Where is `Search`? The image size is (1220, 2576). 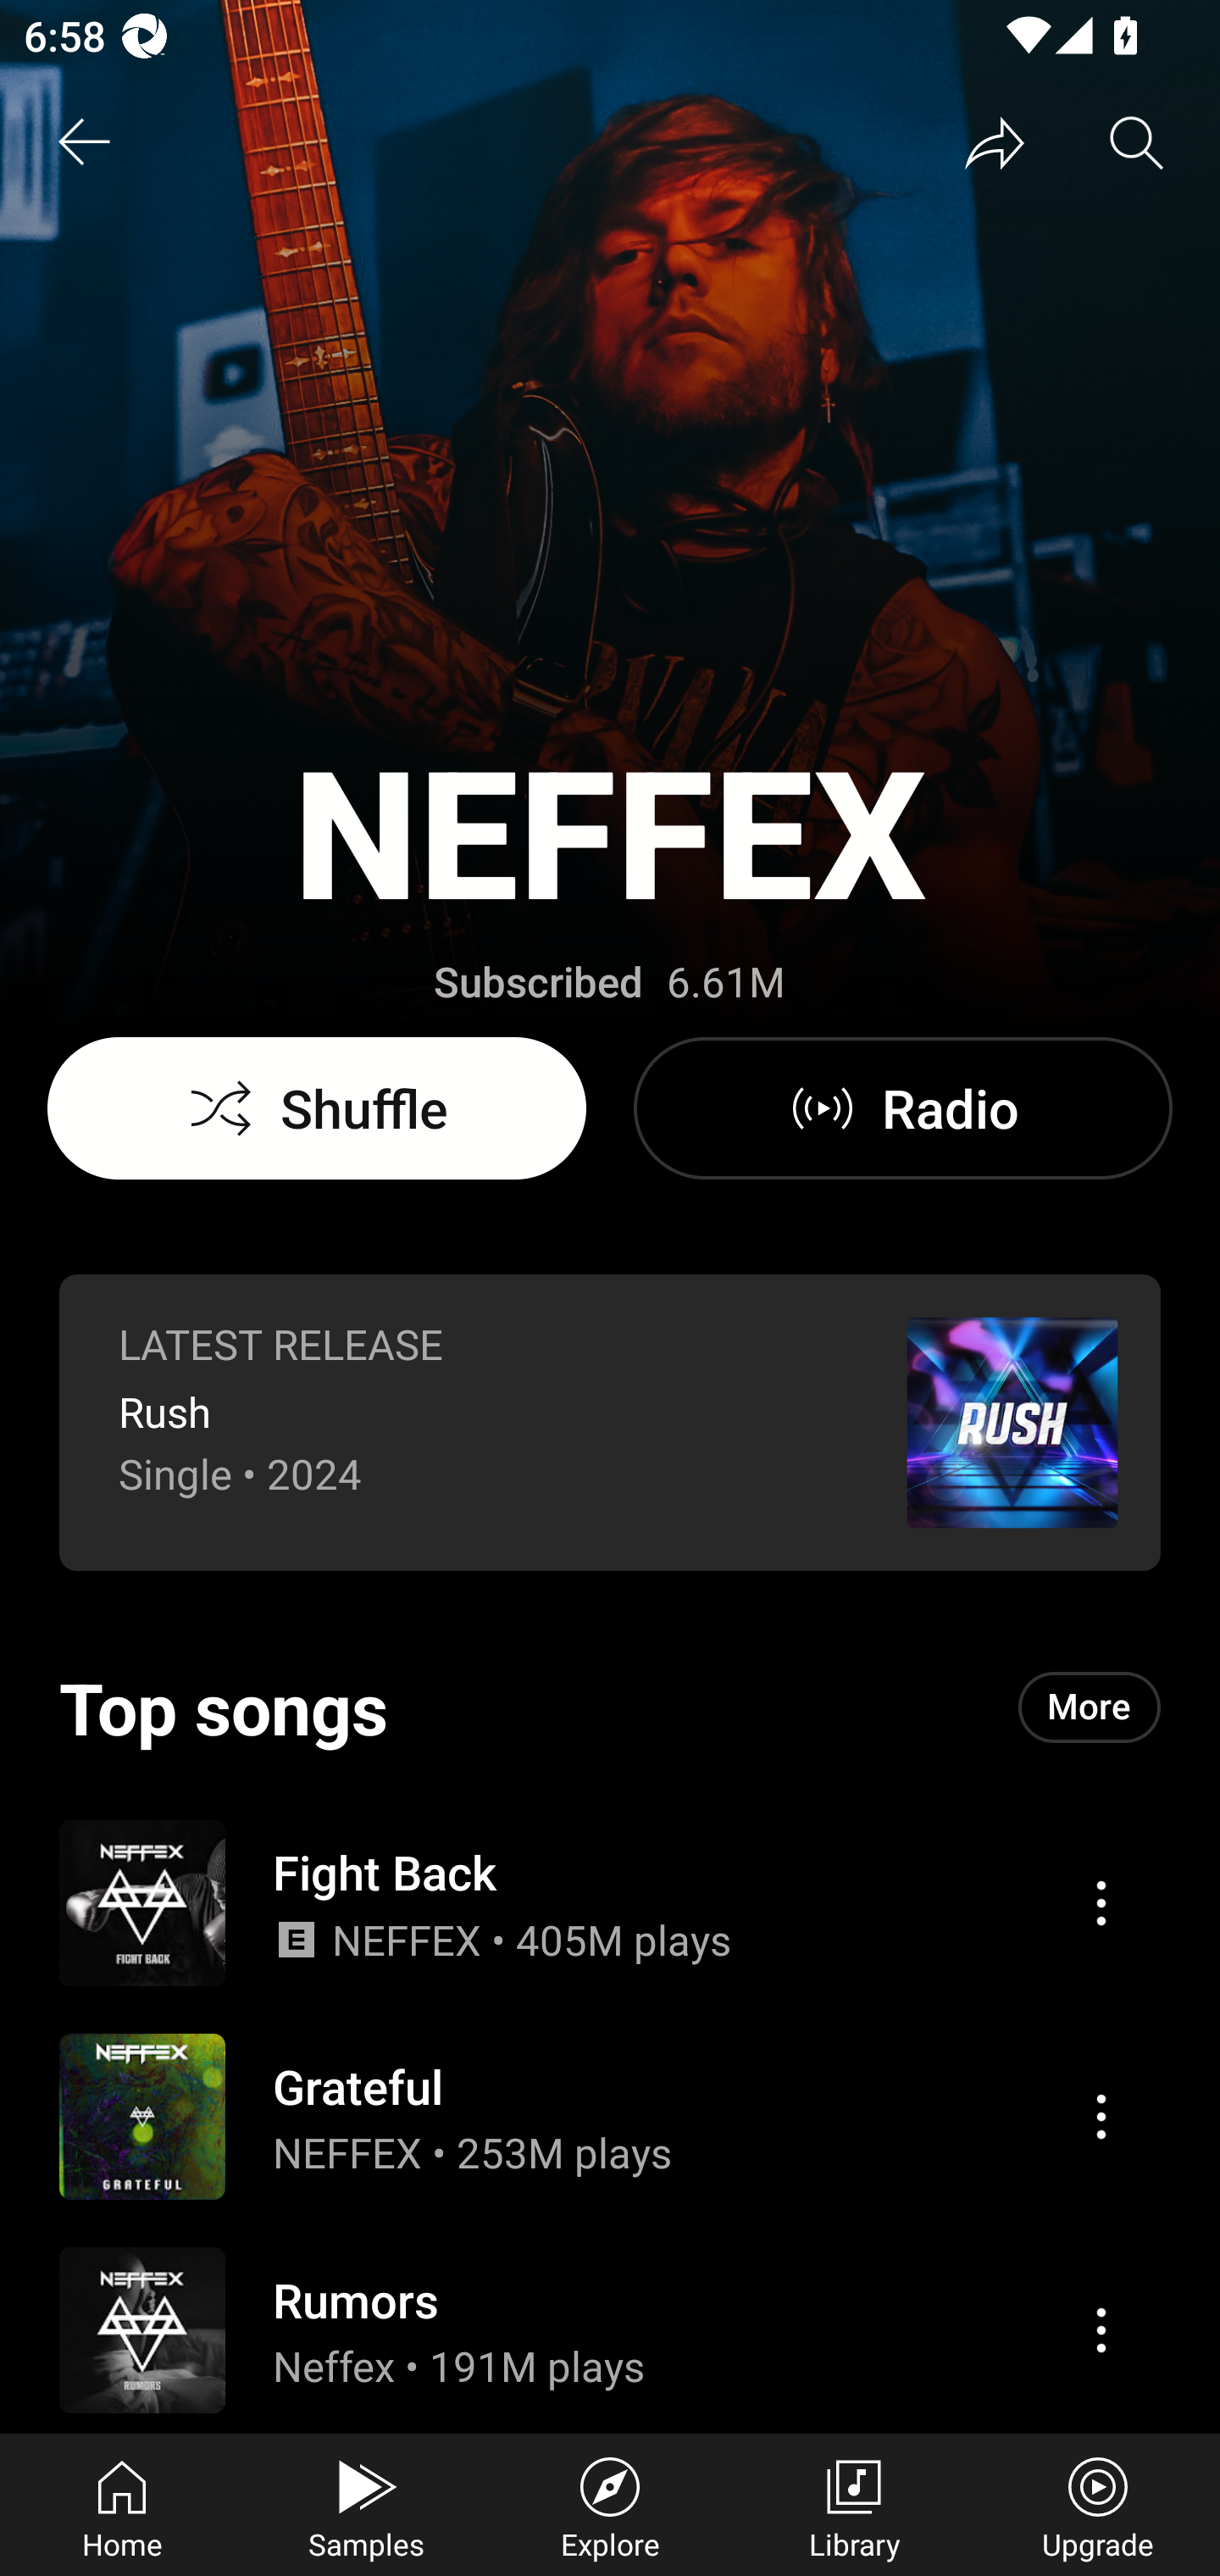
Search is located at coordinates (1137, 142).